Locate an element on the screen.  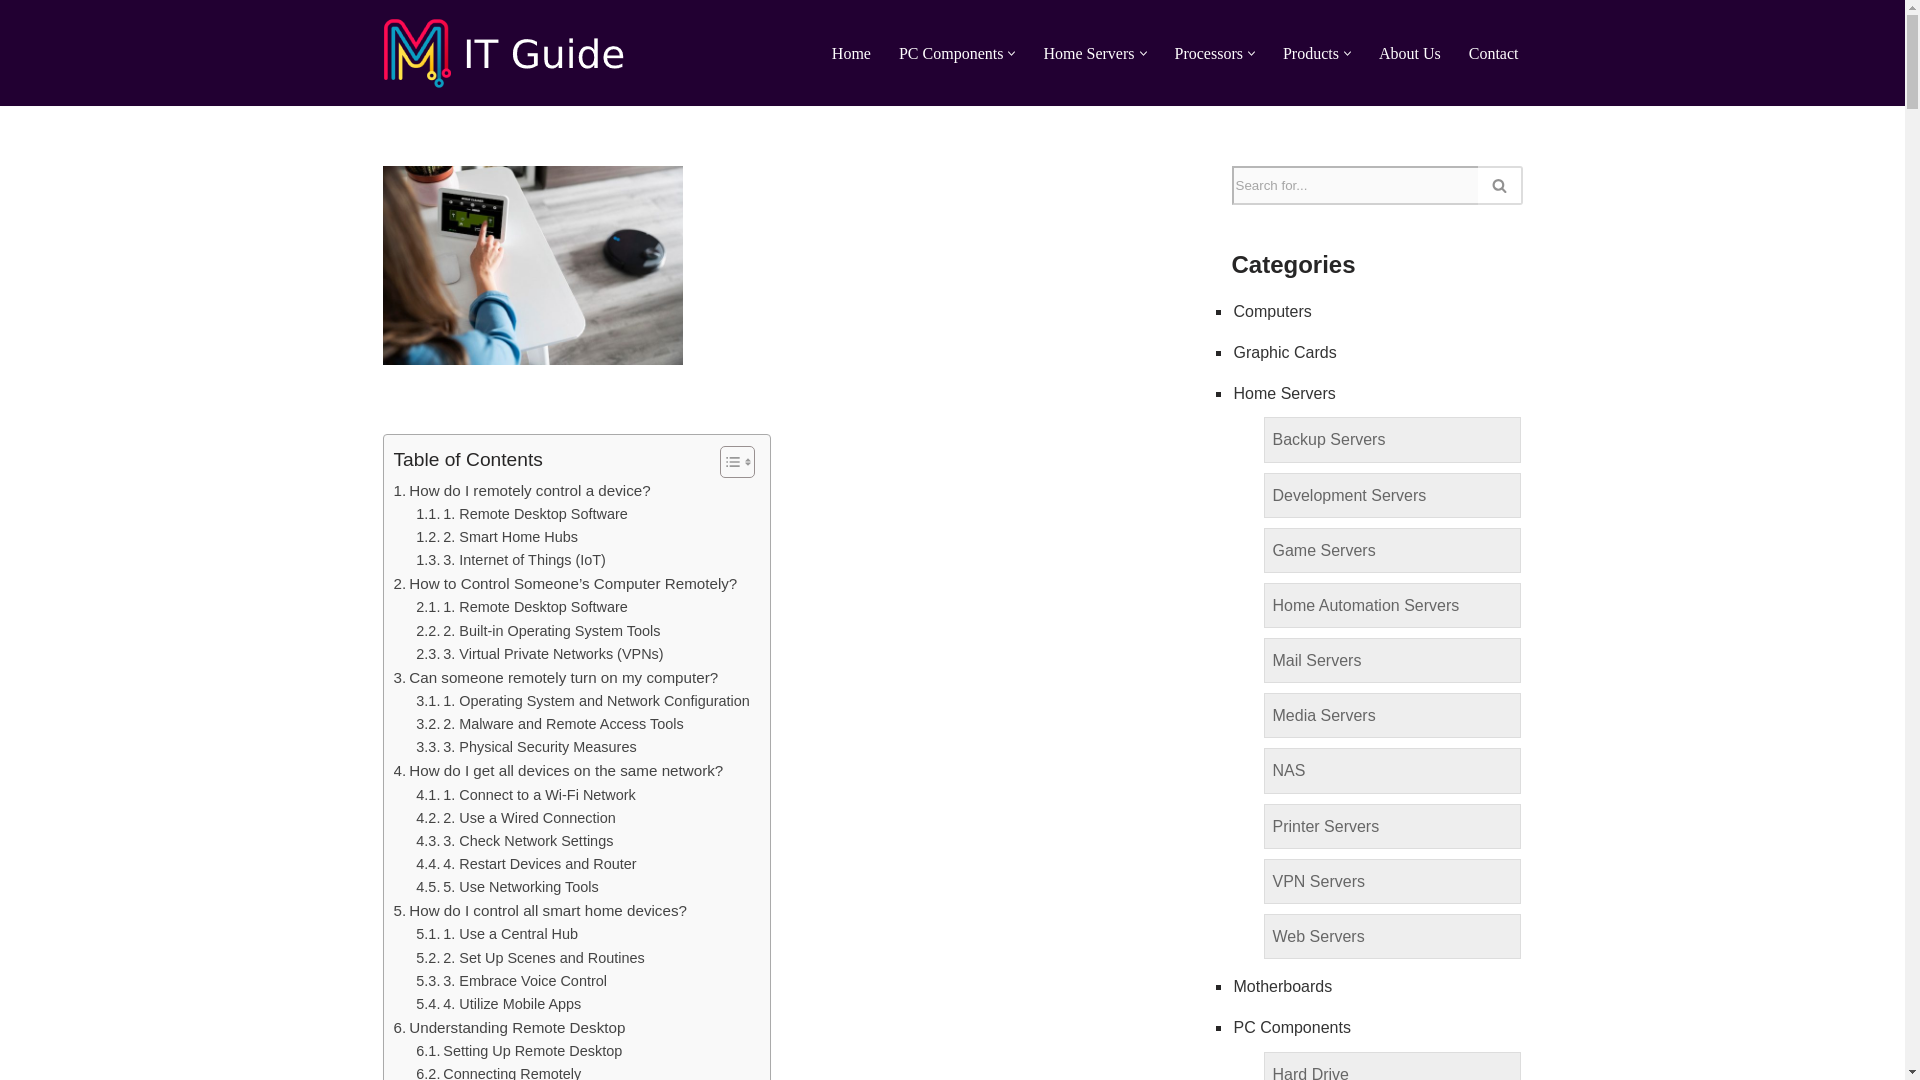
1. Remote Desktop Software is located at coordinates (522, 514).